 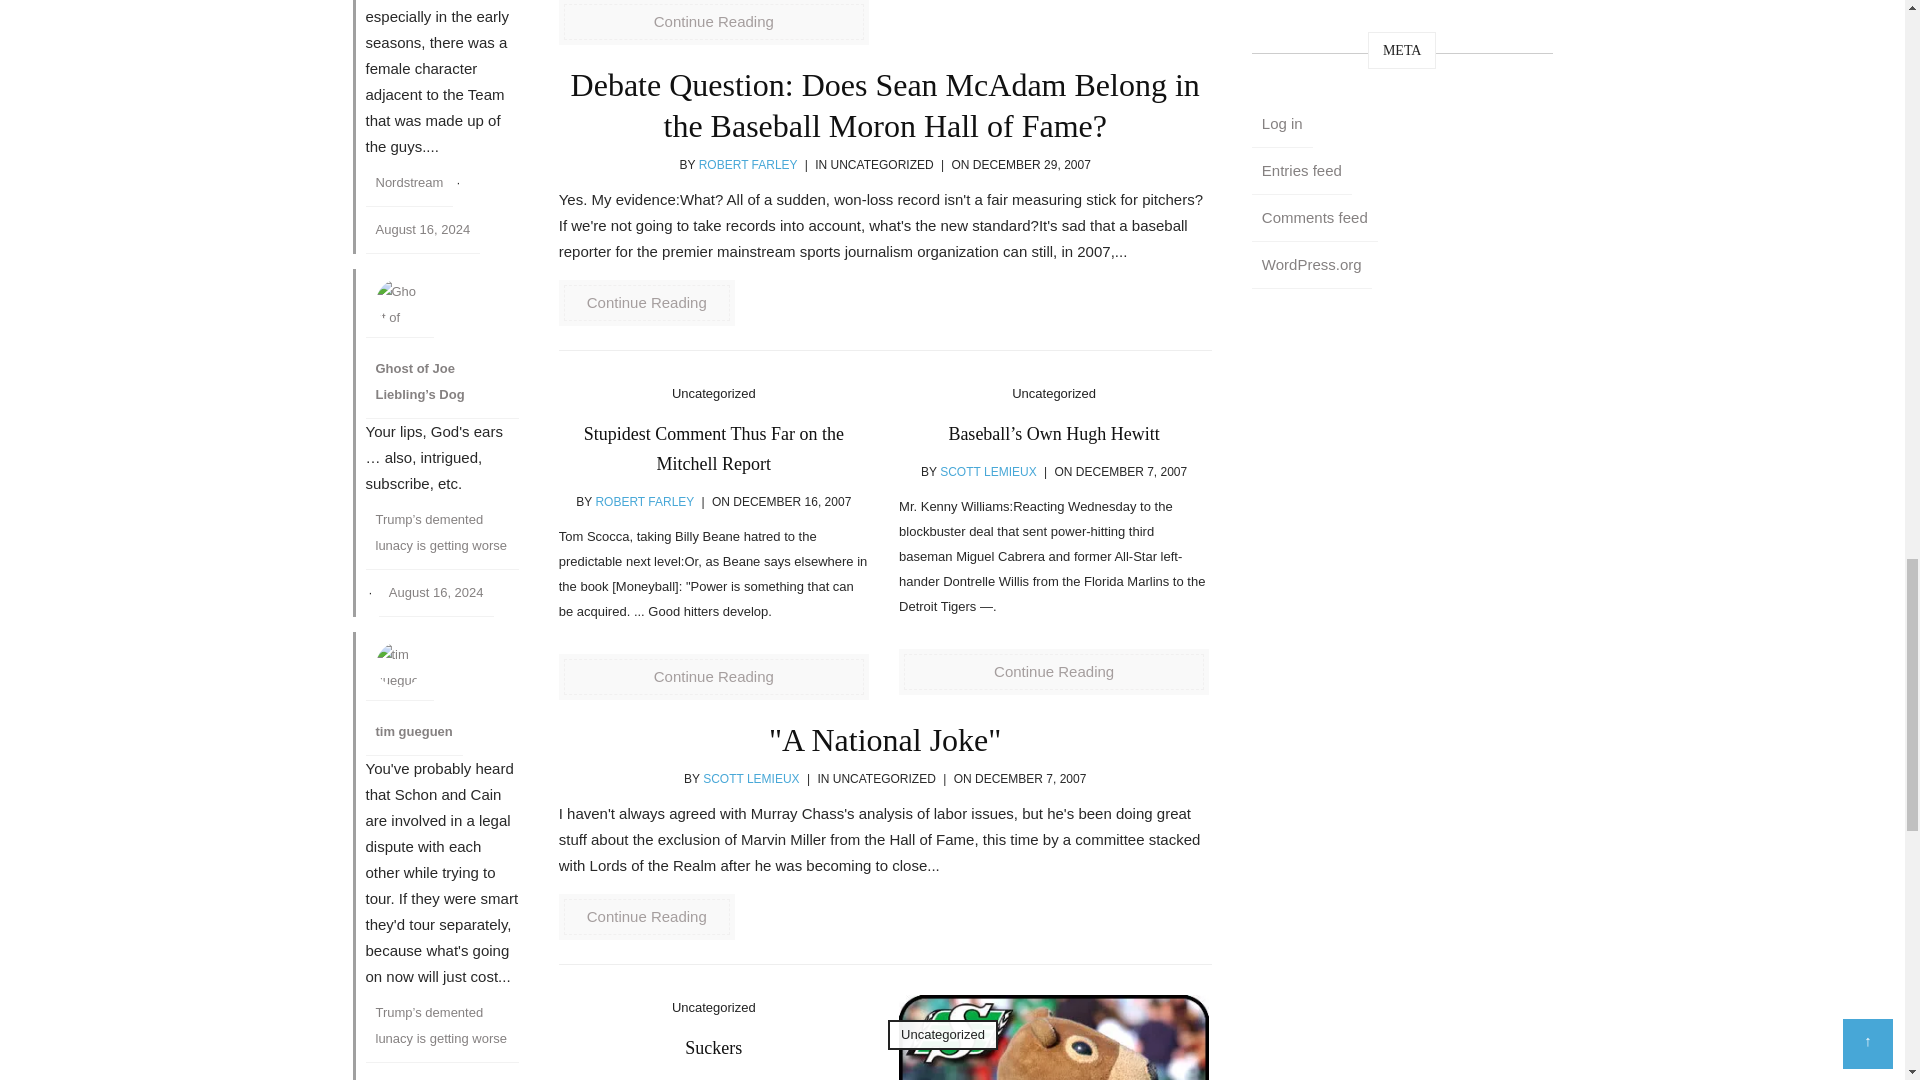 What do you see at coordinates (748, 164) in the screenshot?
I see `Posts by Robert Farley` at bounding box center [748, 164].